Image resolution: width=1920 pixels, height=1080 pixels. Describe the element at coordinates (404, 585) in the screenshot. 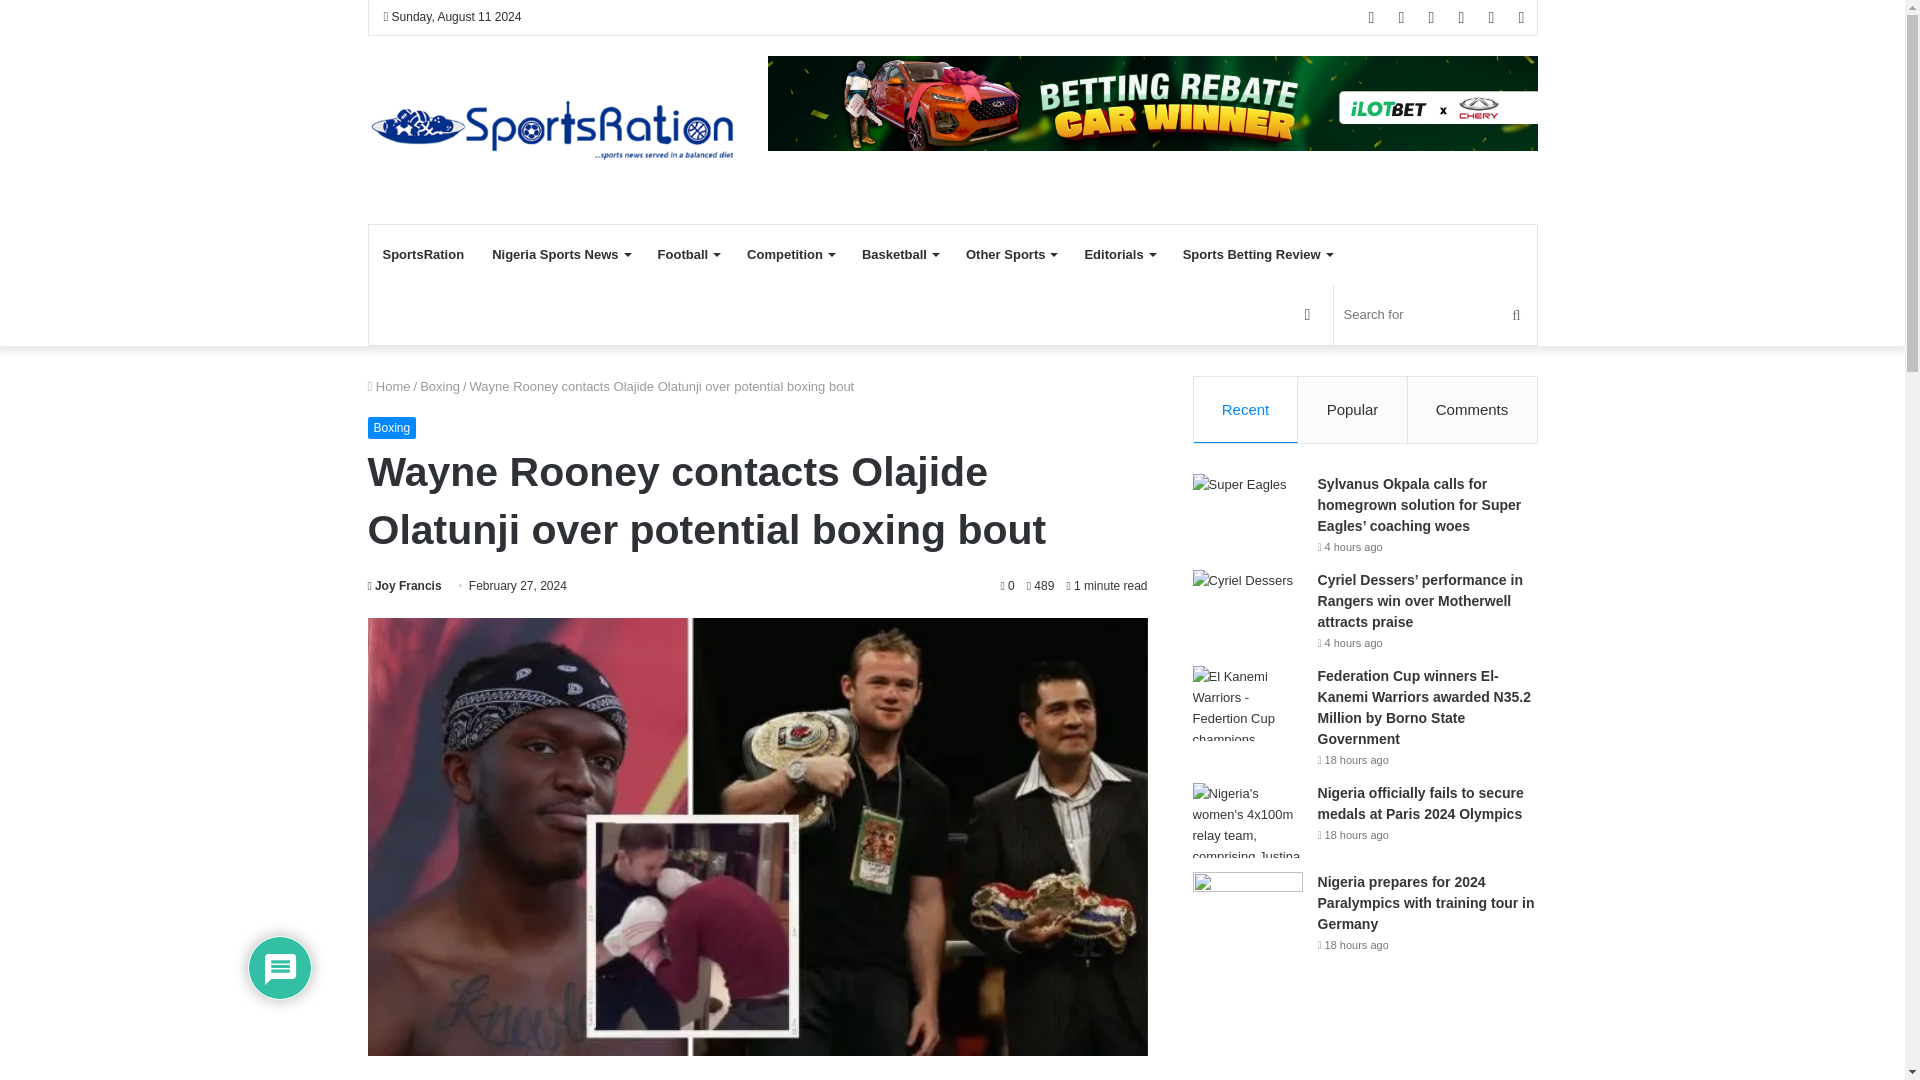

I see `Joy Francis` at that location.